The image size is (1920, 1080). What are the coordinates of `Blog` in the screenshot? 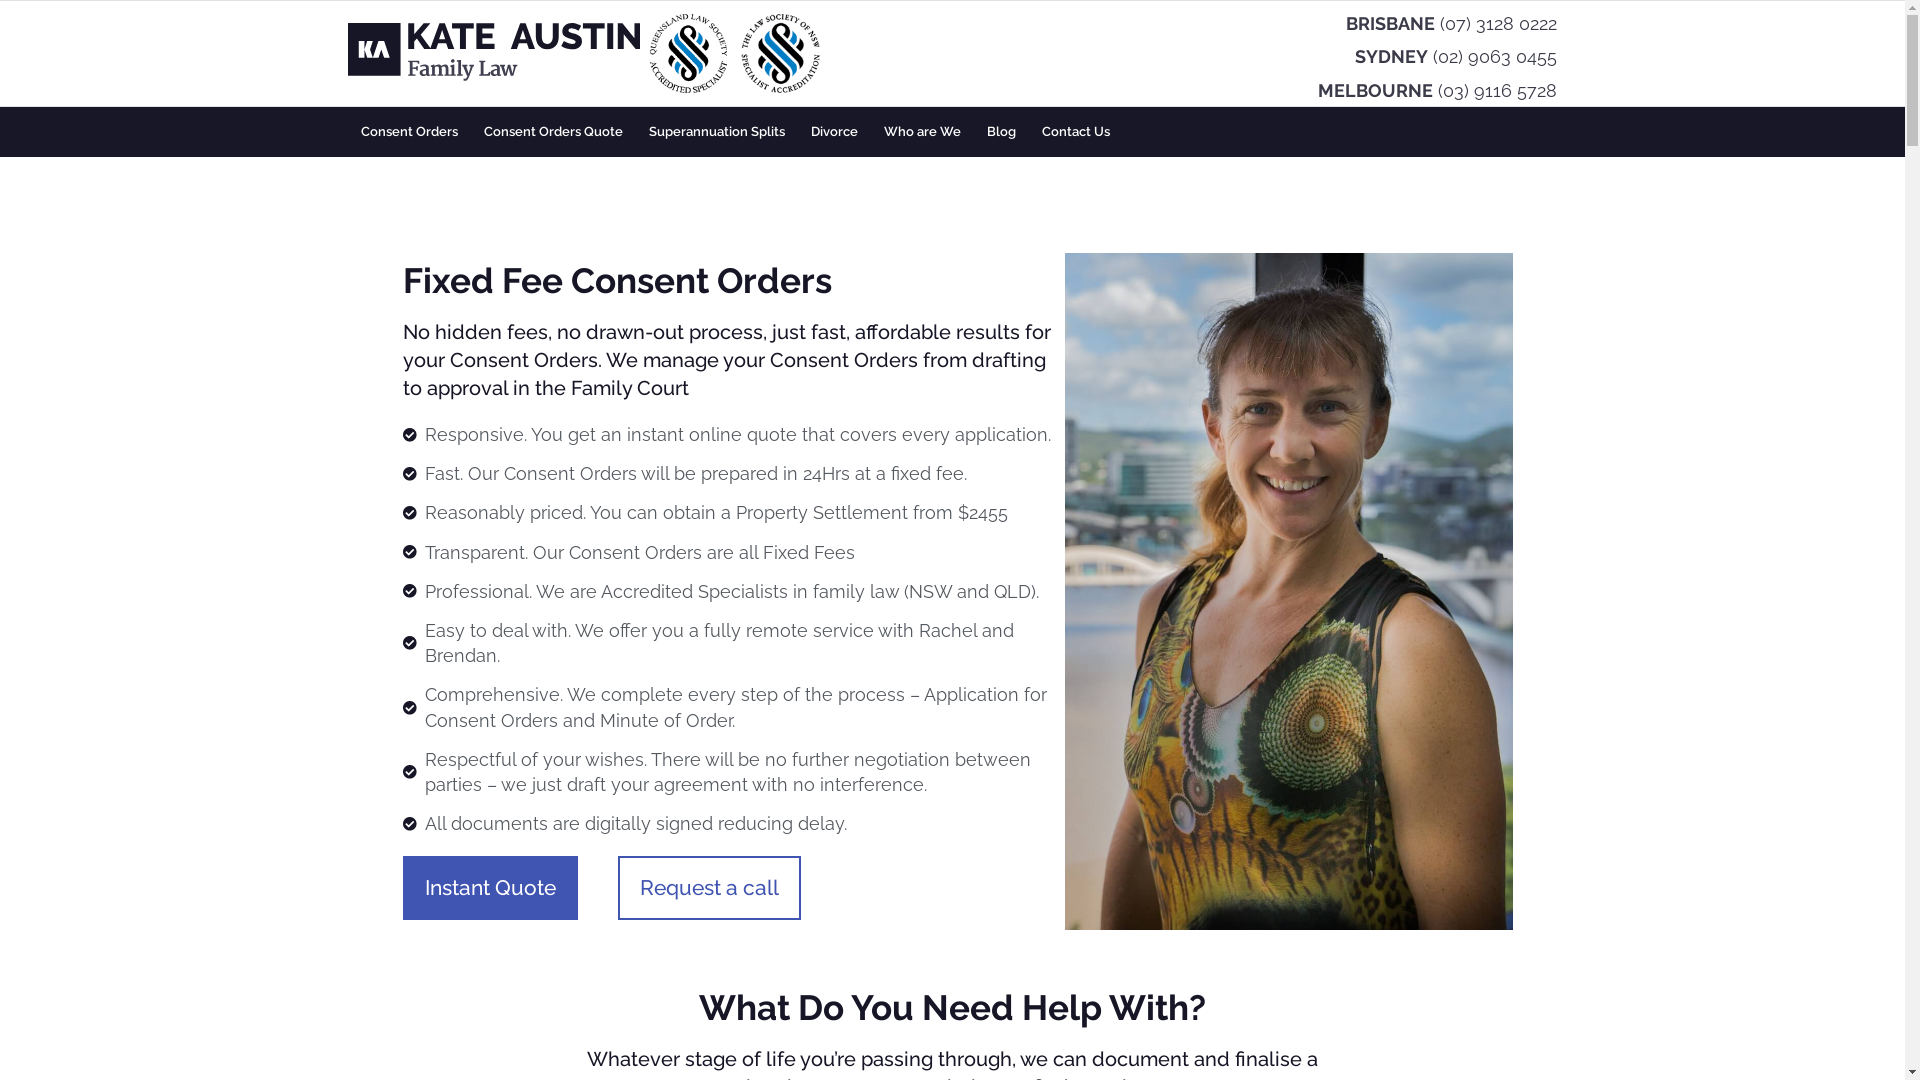 It's located at (1002, 132).